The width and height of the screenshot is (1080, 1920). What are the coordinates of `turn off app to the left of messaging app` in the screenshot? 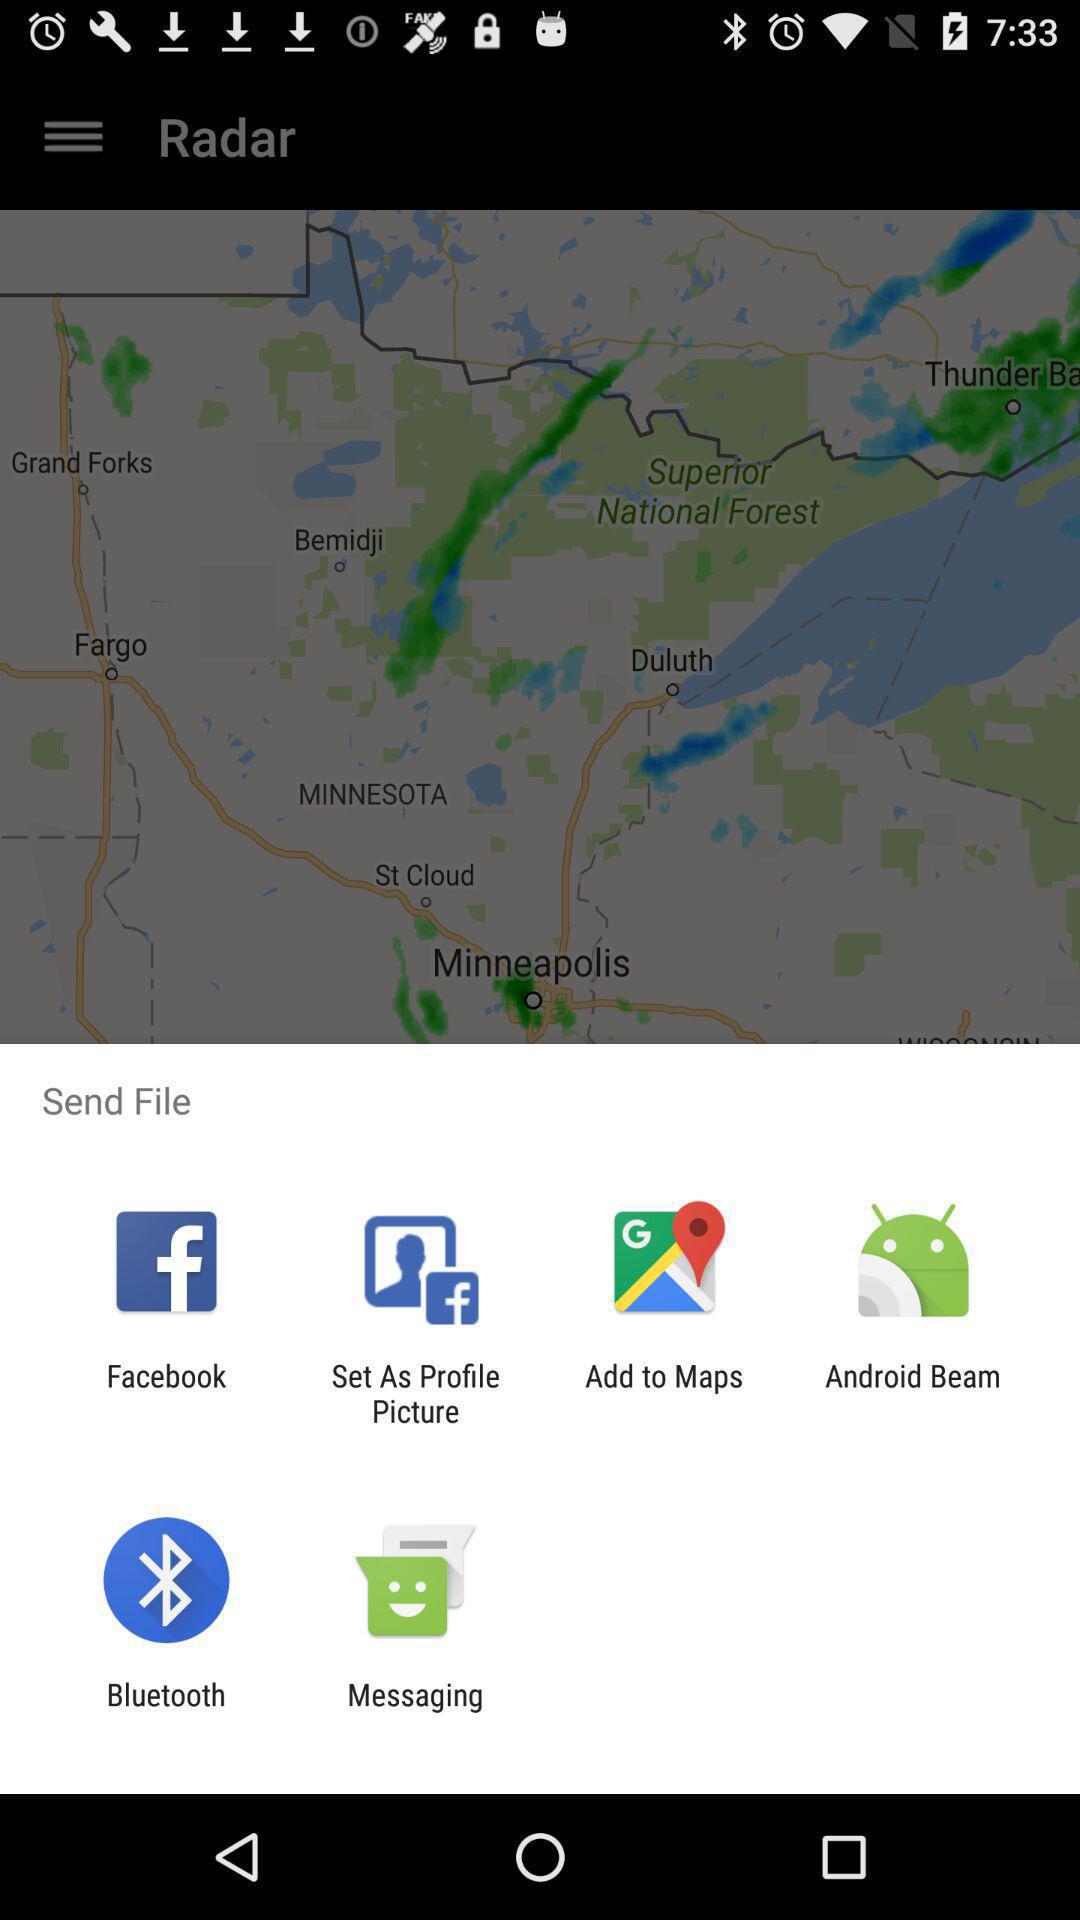 It's located at (166, 1712).